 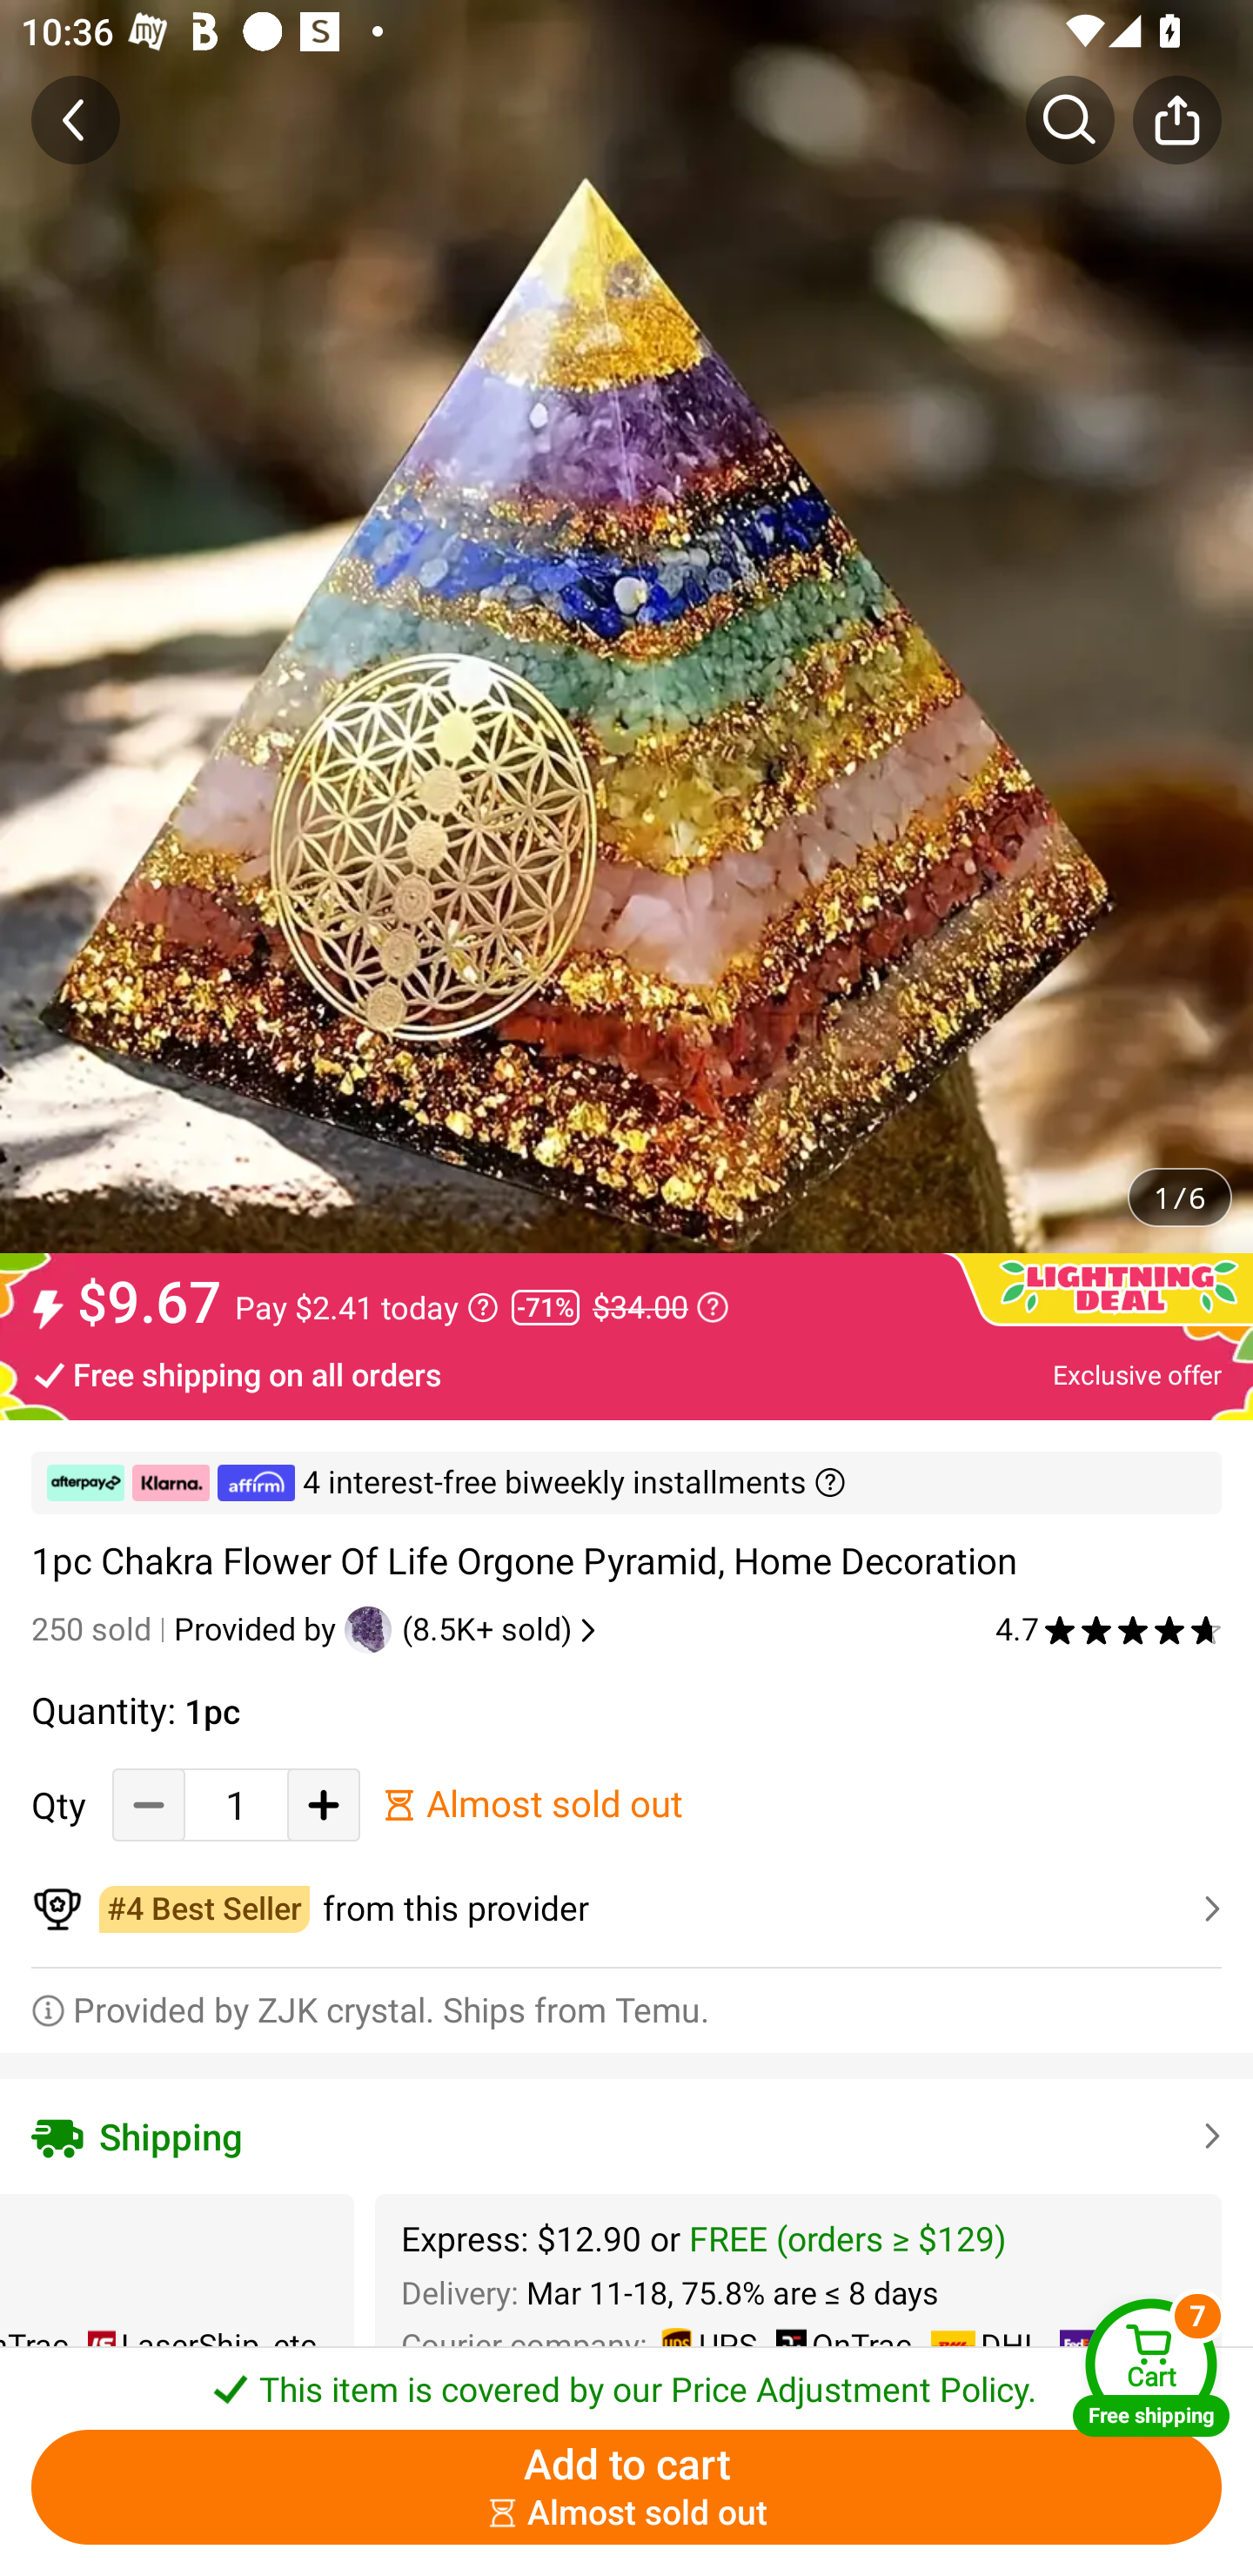 What do you see at coordinates (76, 119) in the screenshot?
I see `Back` at bounding box center [76, 119].